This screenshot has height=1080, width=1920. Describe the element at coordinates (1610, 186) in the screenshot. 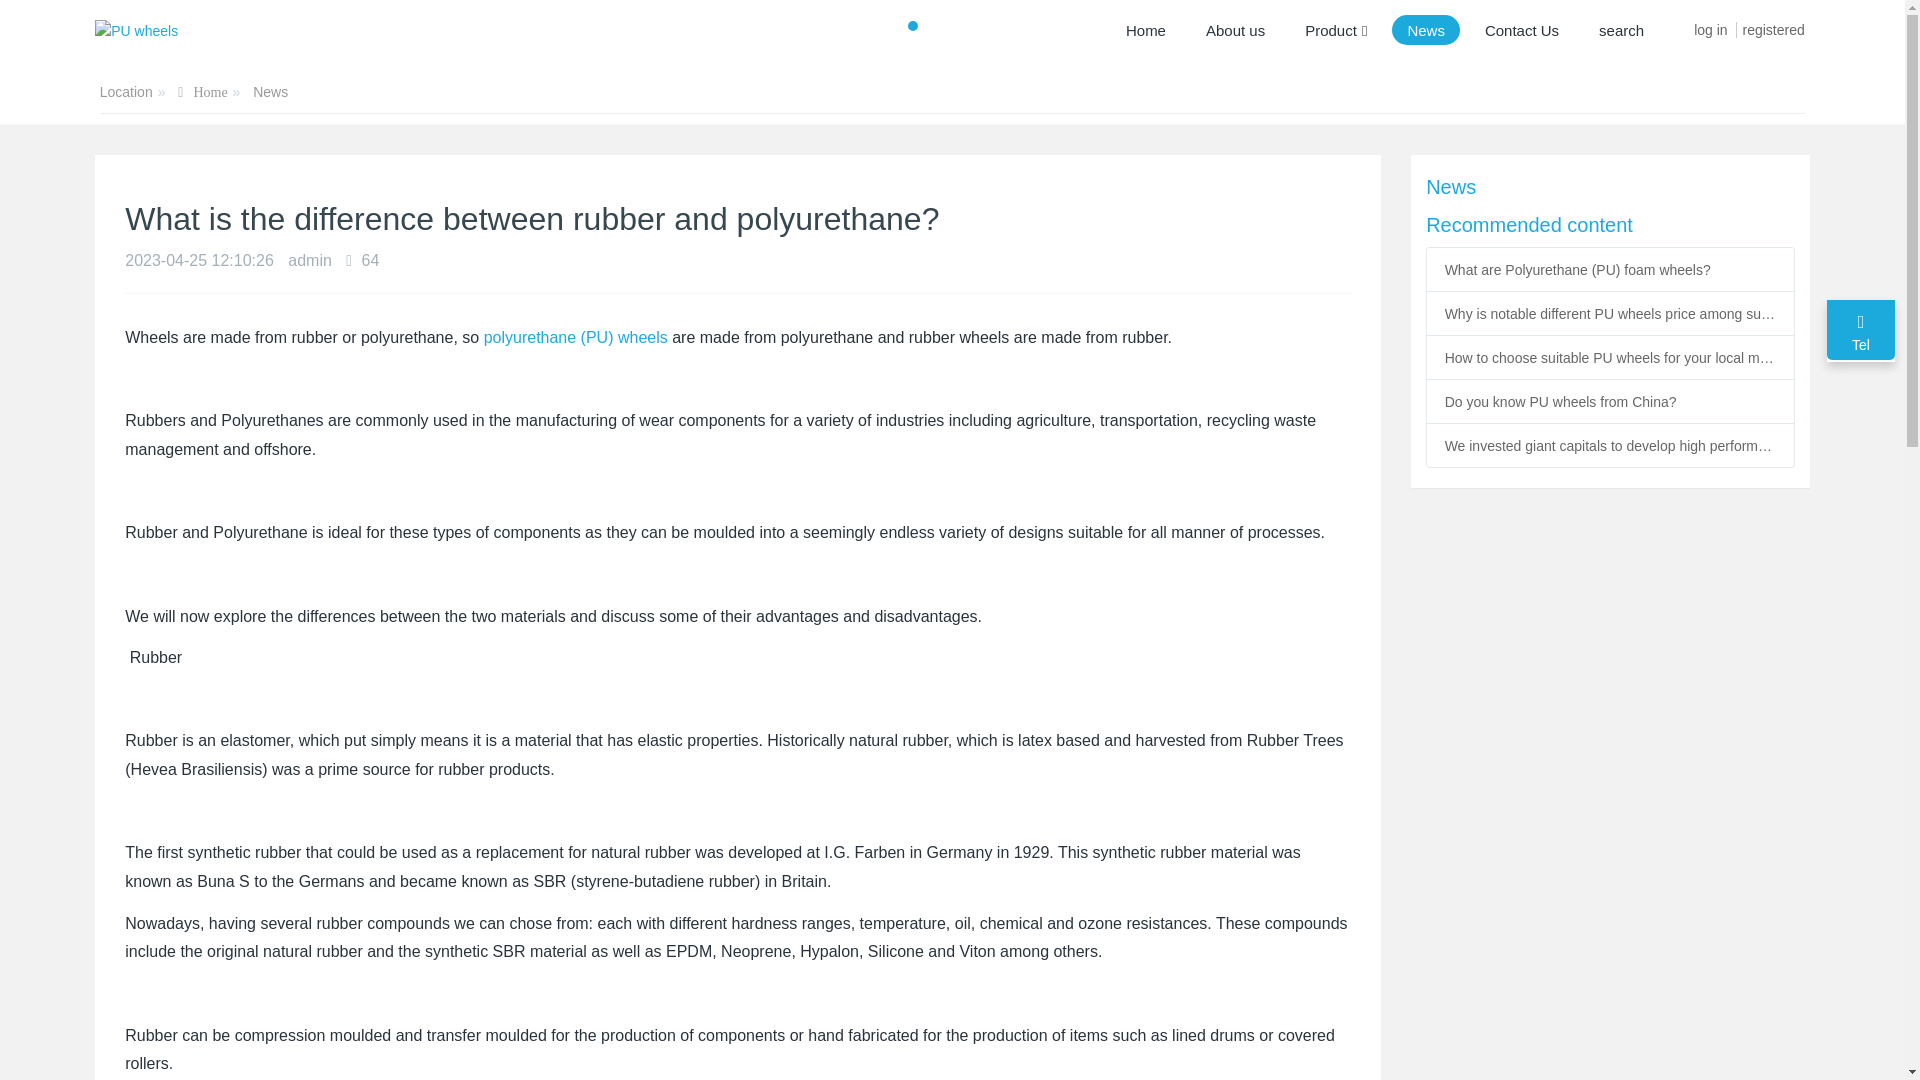

I see `News` at that location.